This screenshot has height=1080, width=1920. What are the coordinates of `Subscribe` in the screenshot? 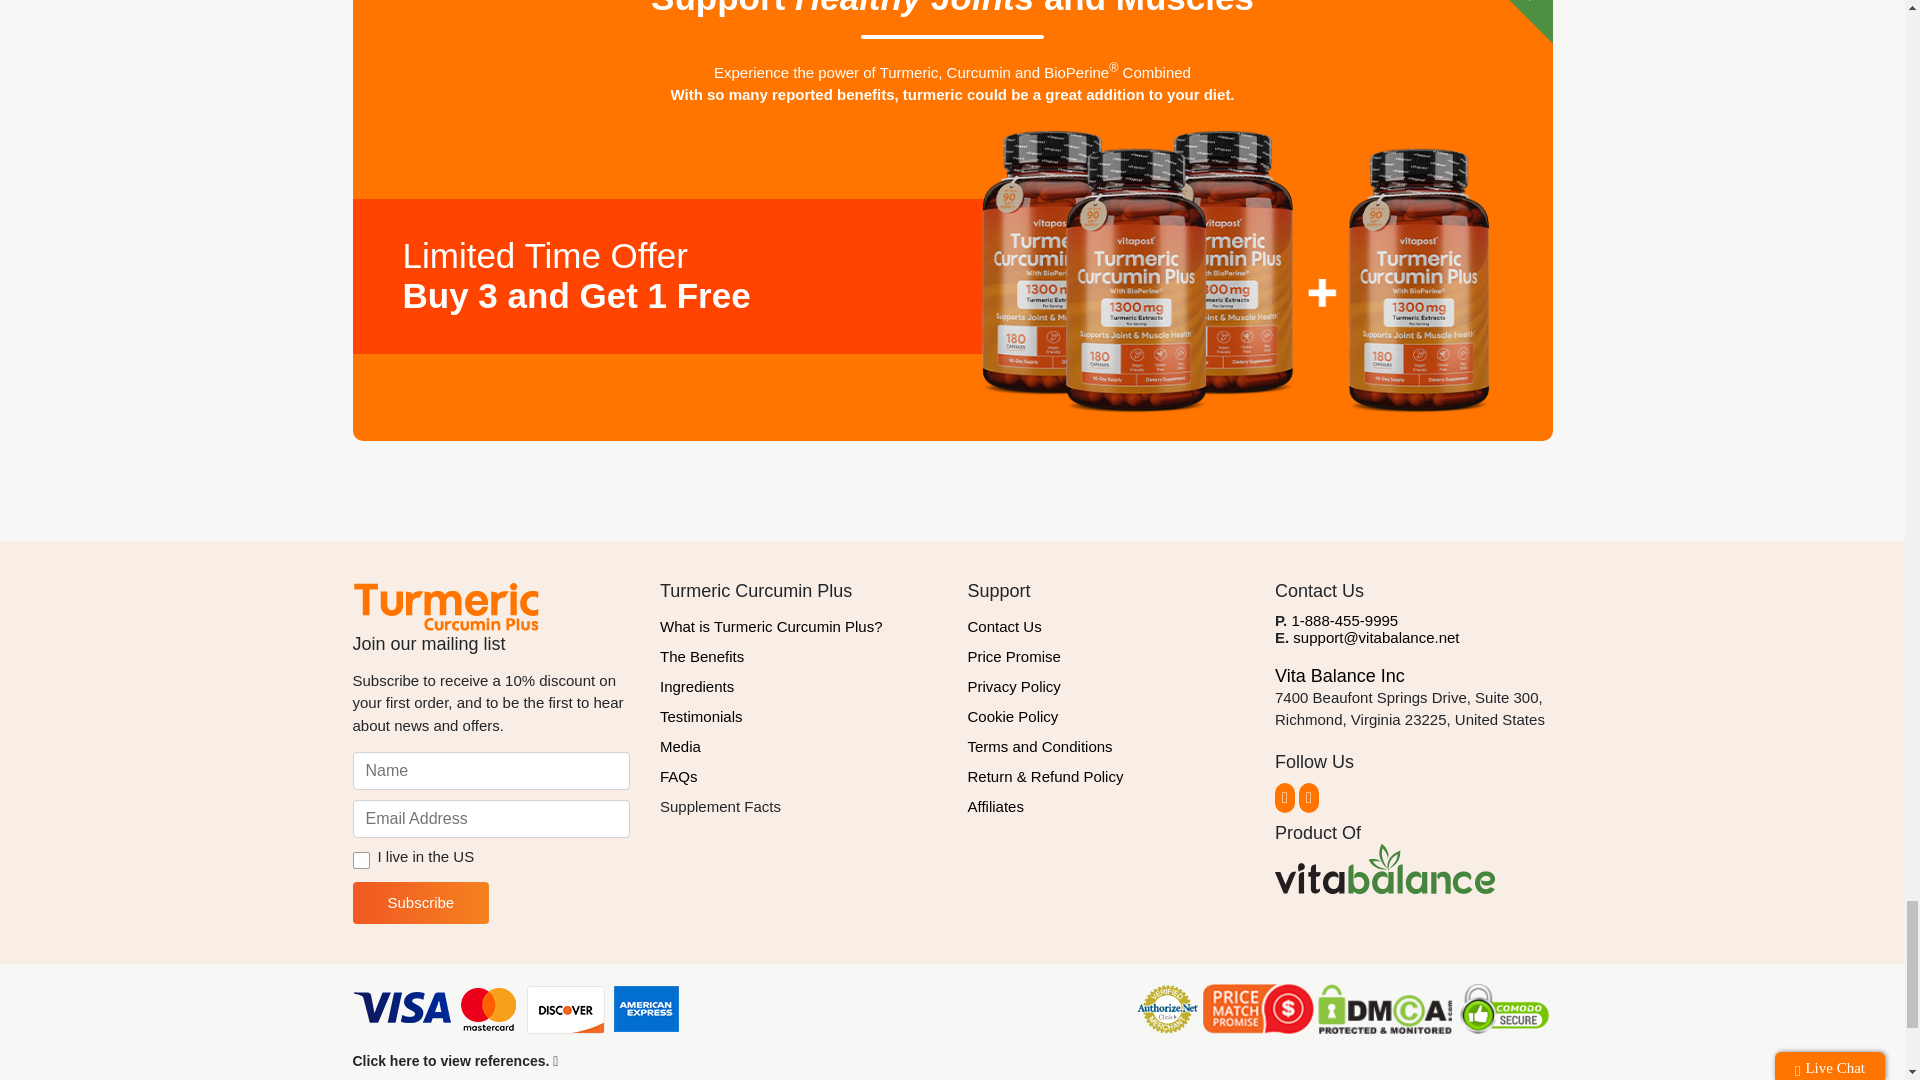 It's located at (420, 903).